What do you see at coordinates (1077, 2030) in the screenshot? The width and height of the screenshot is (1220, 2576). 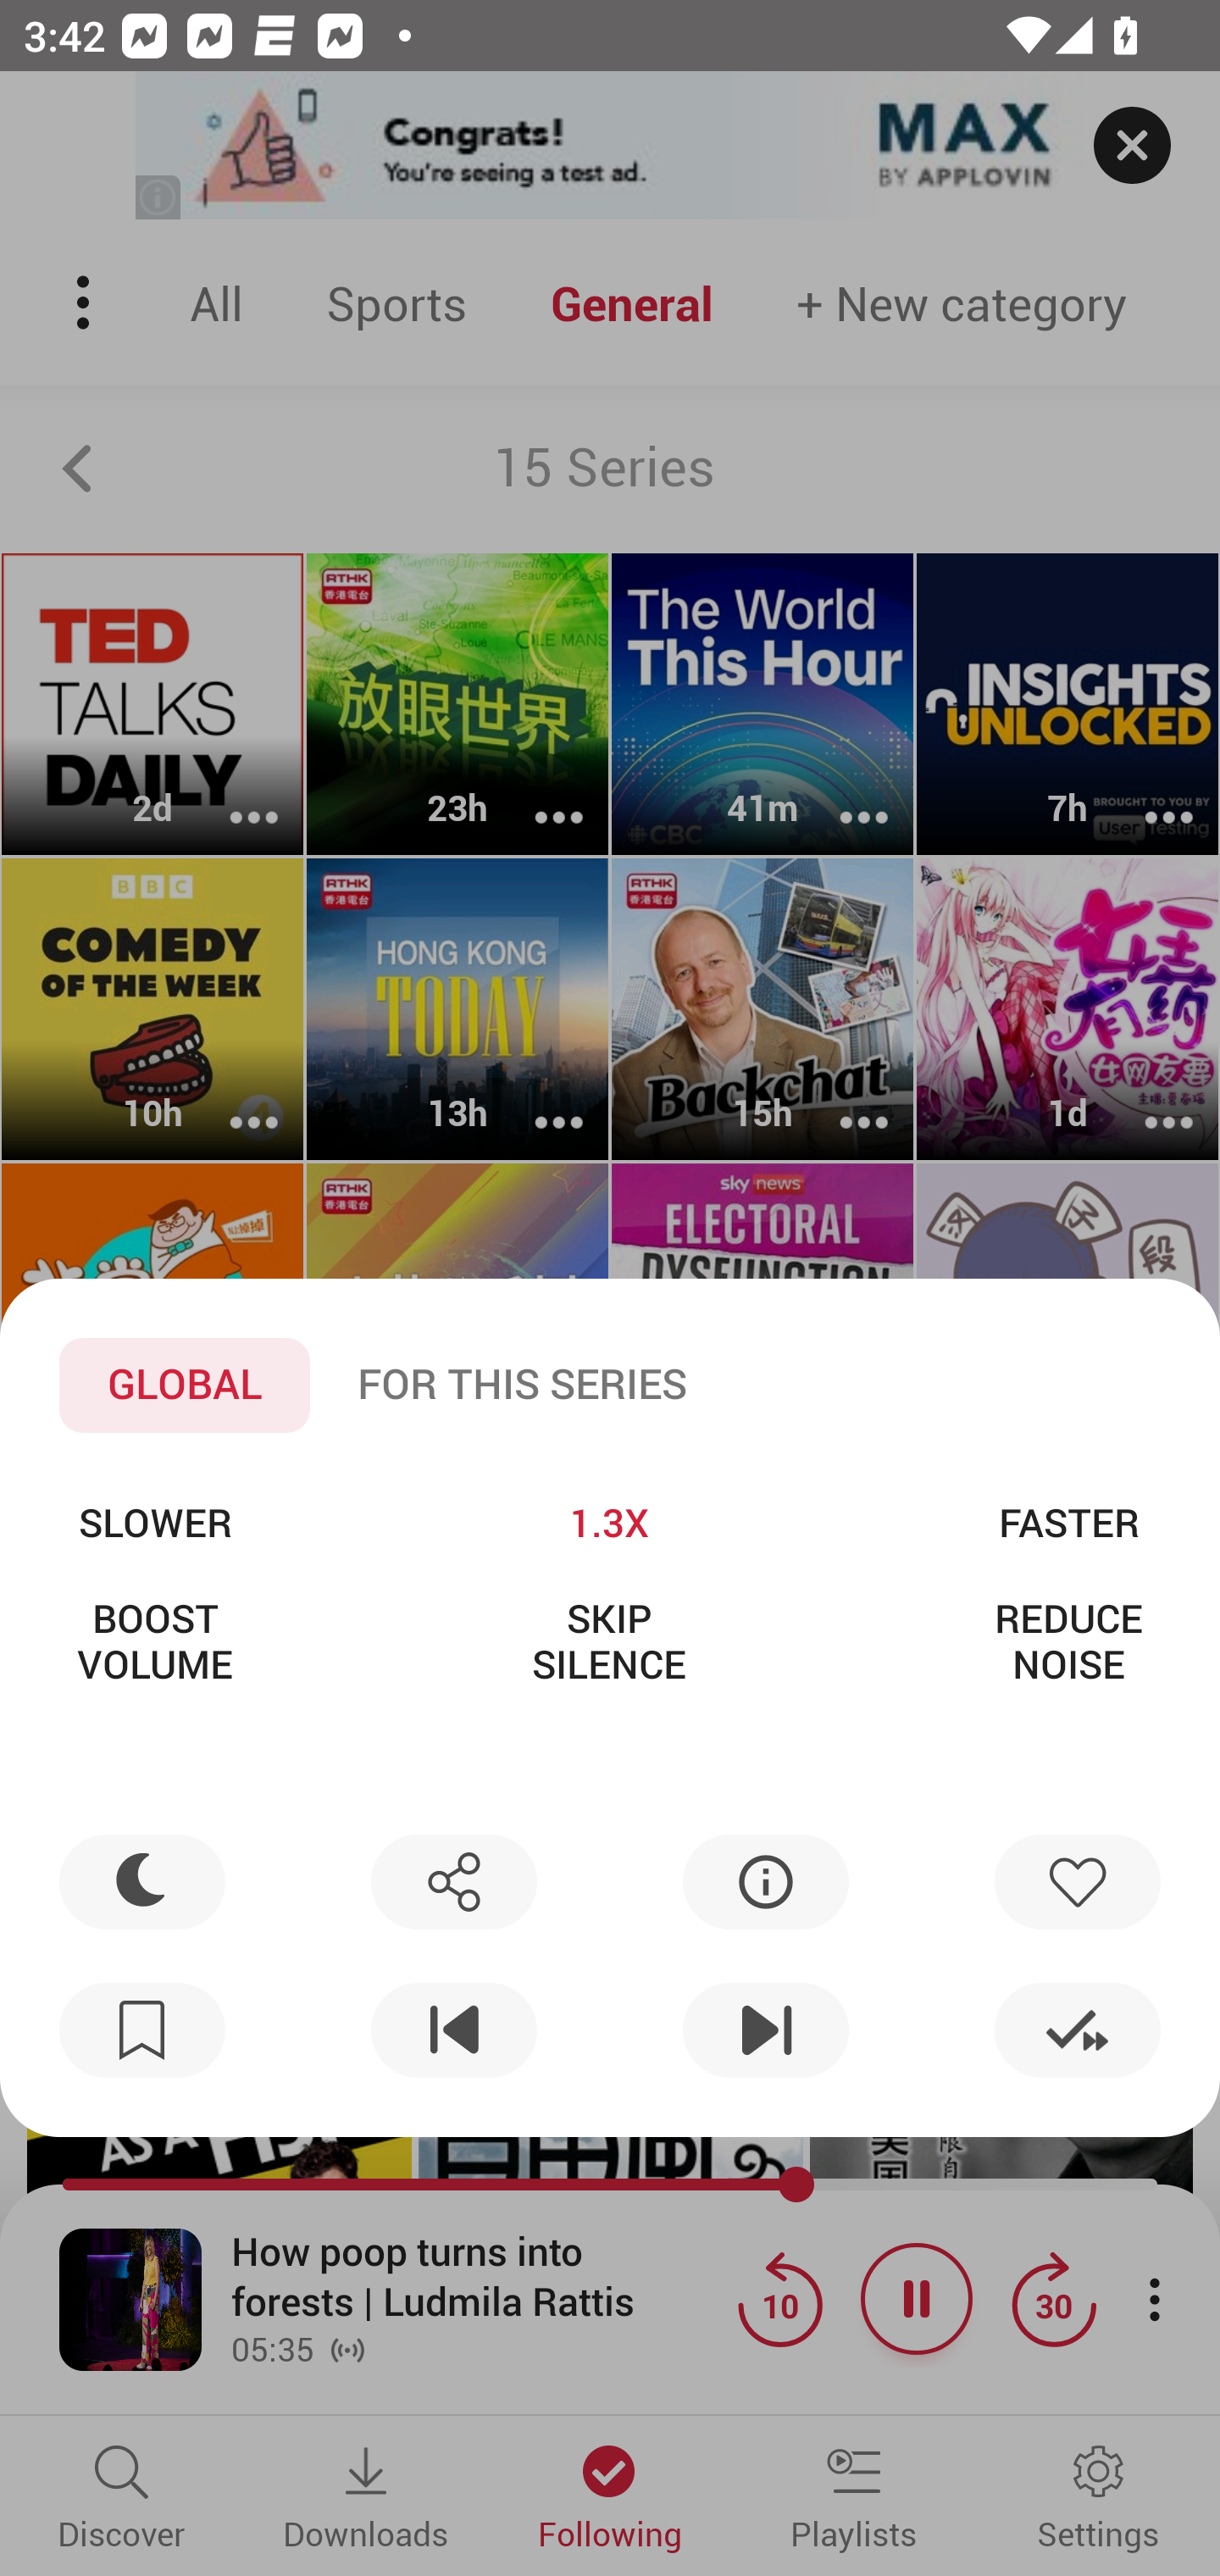 I see `Mark played and next` at bounding box center [1077, 2030].